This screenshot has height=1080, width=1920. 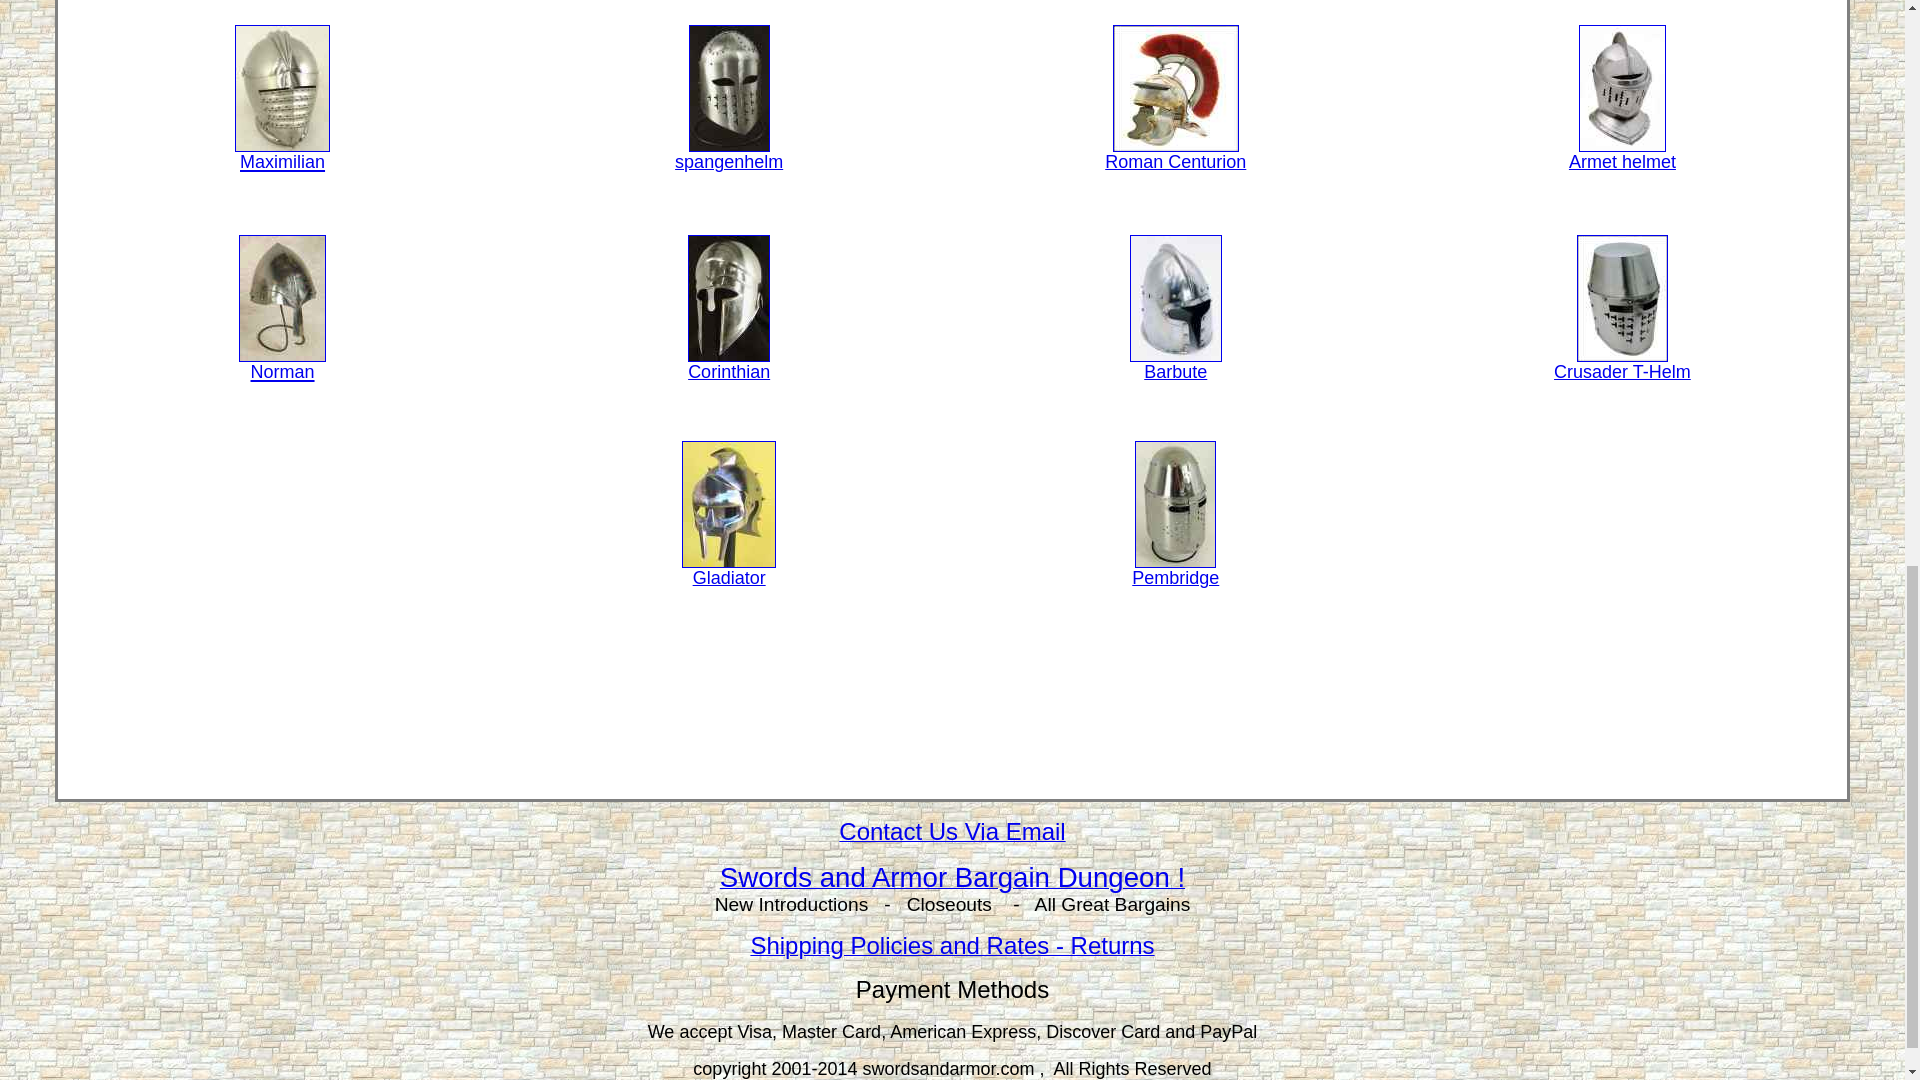 What do you see at coordinates (1176, 154) in the screenshot?
I see `Roman Centurion` at bounding box center [1176, 154].